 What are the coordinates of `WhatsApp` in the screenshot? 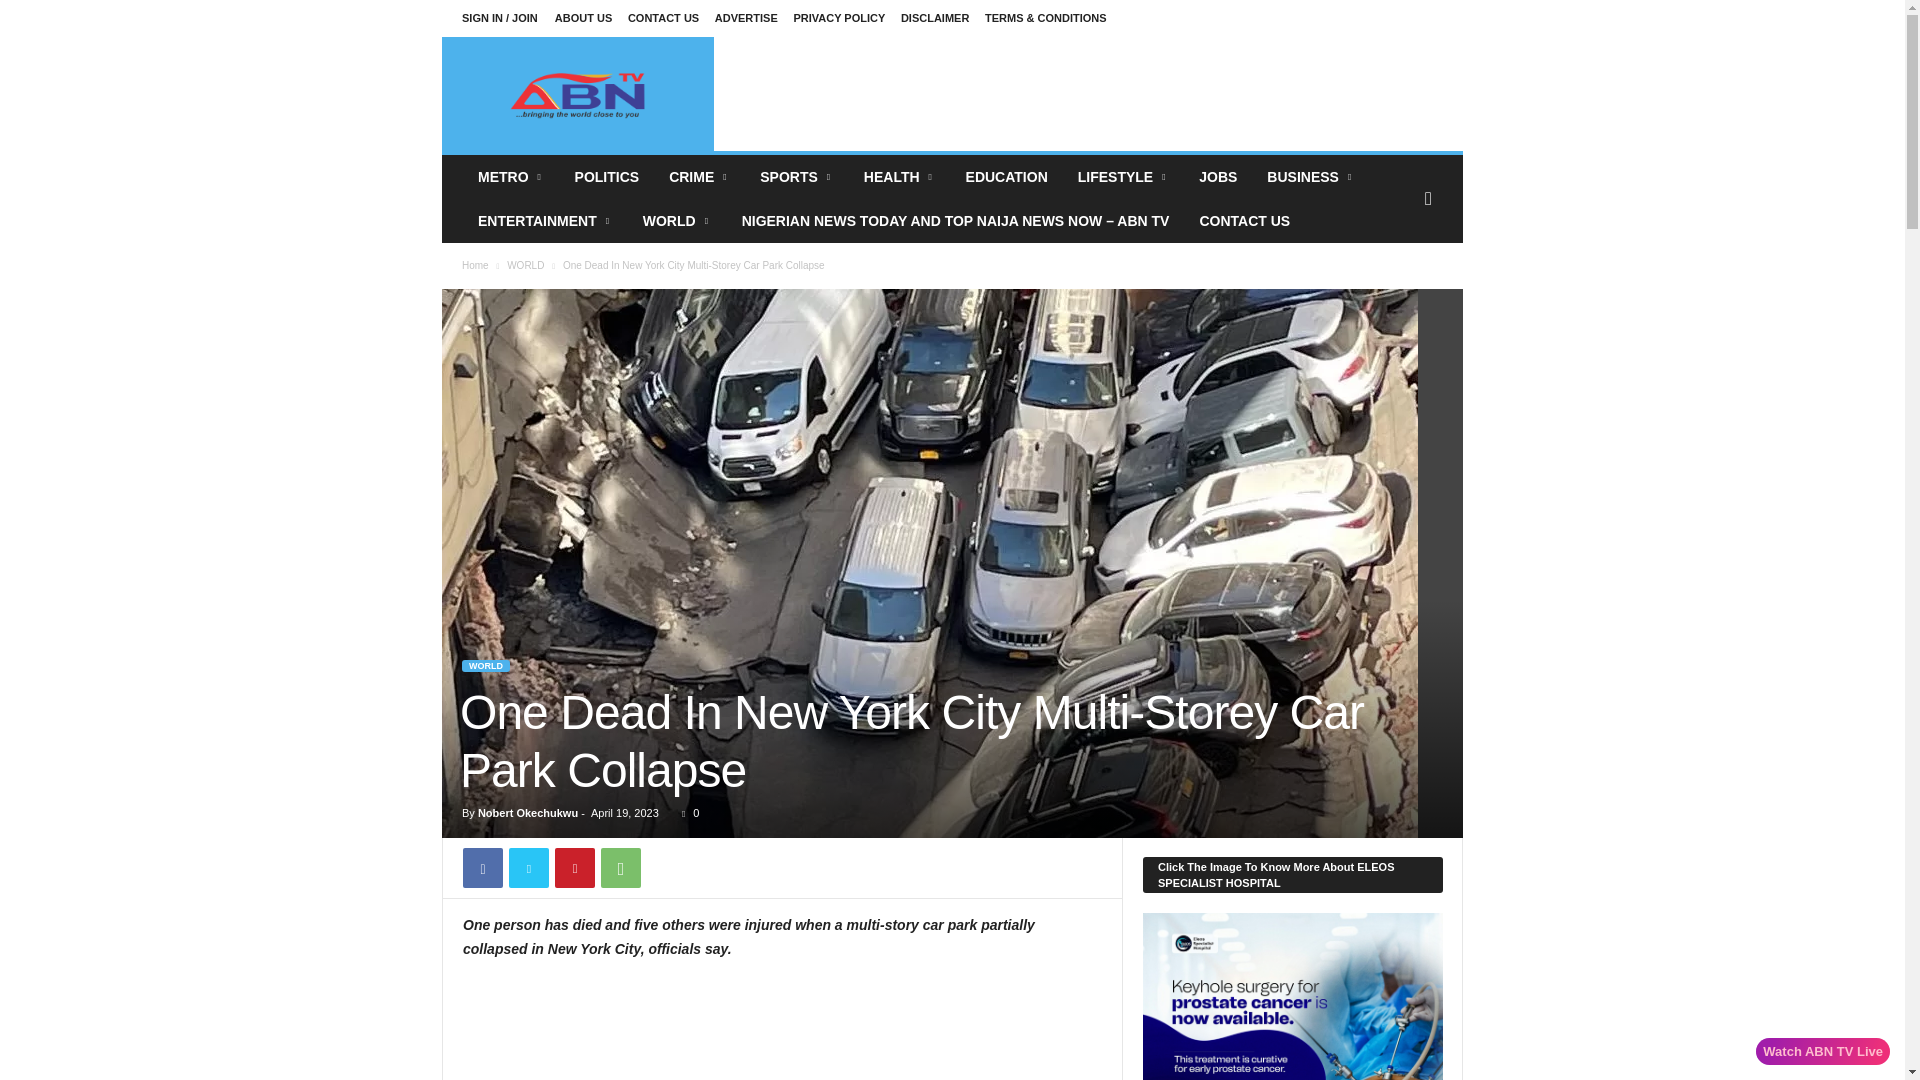 It's located at (620, 867).